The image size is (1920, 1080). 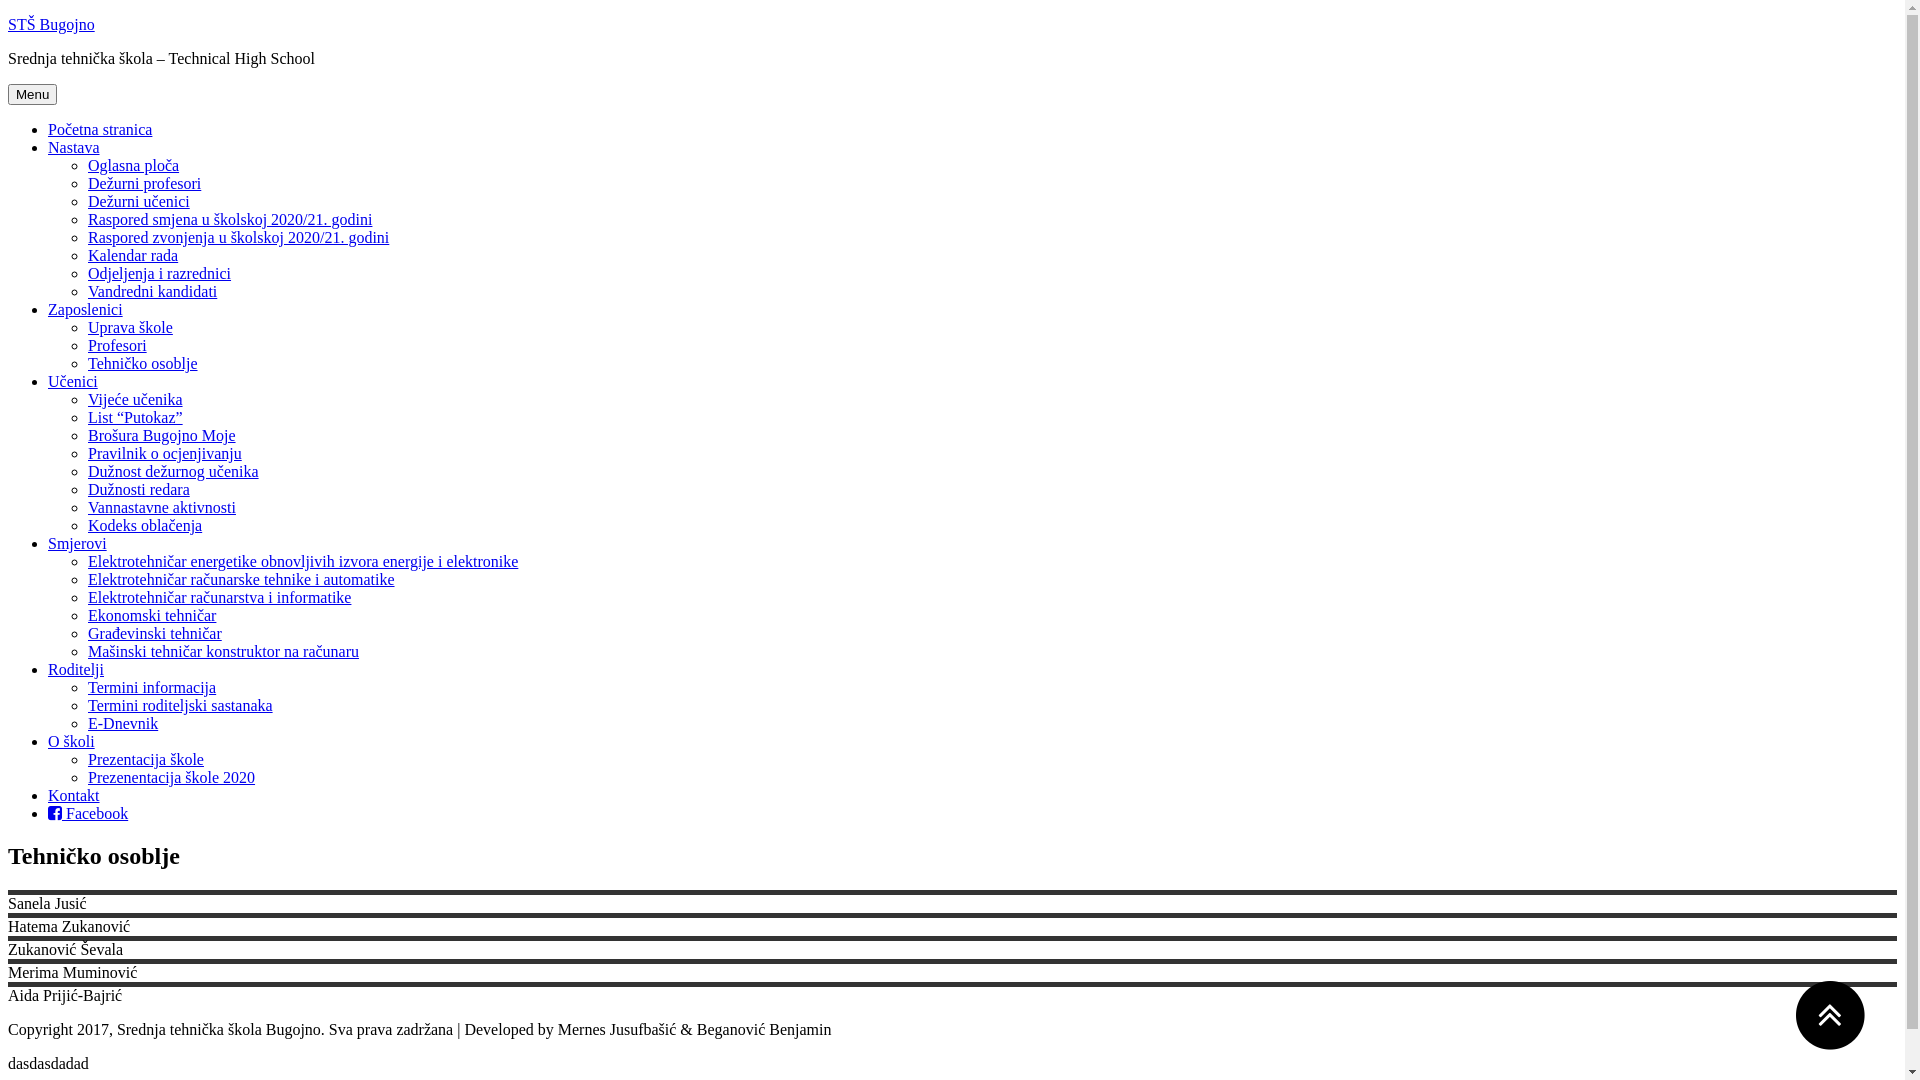 I want to click on E-Dnevnik, so click(x=123, y=724).